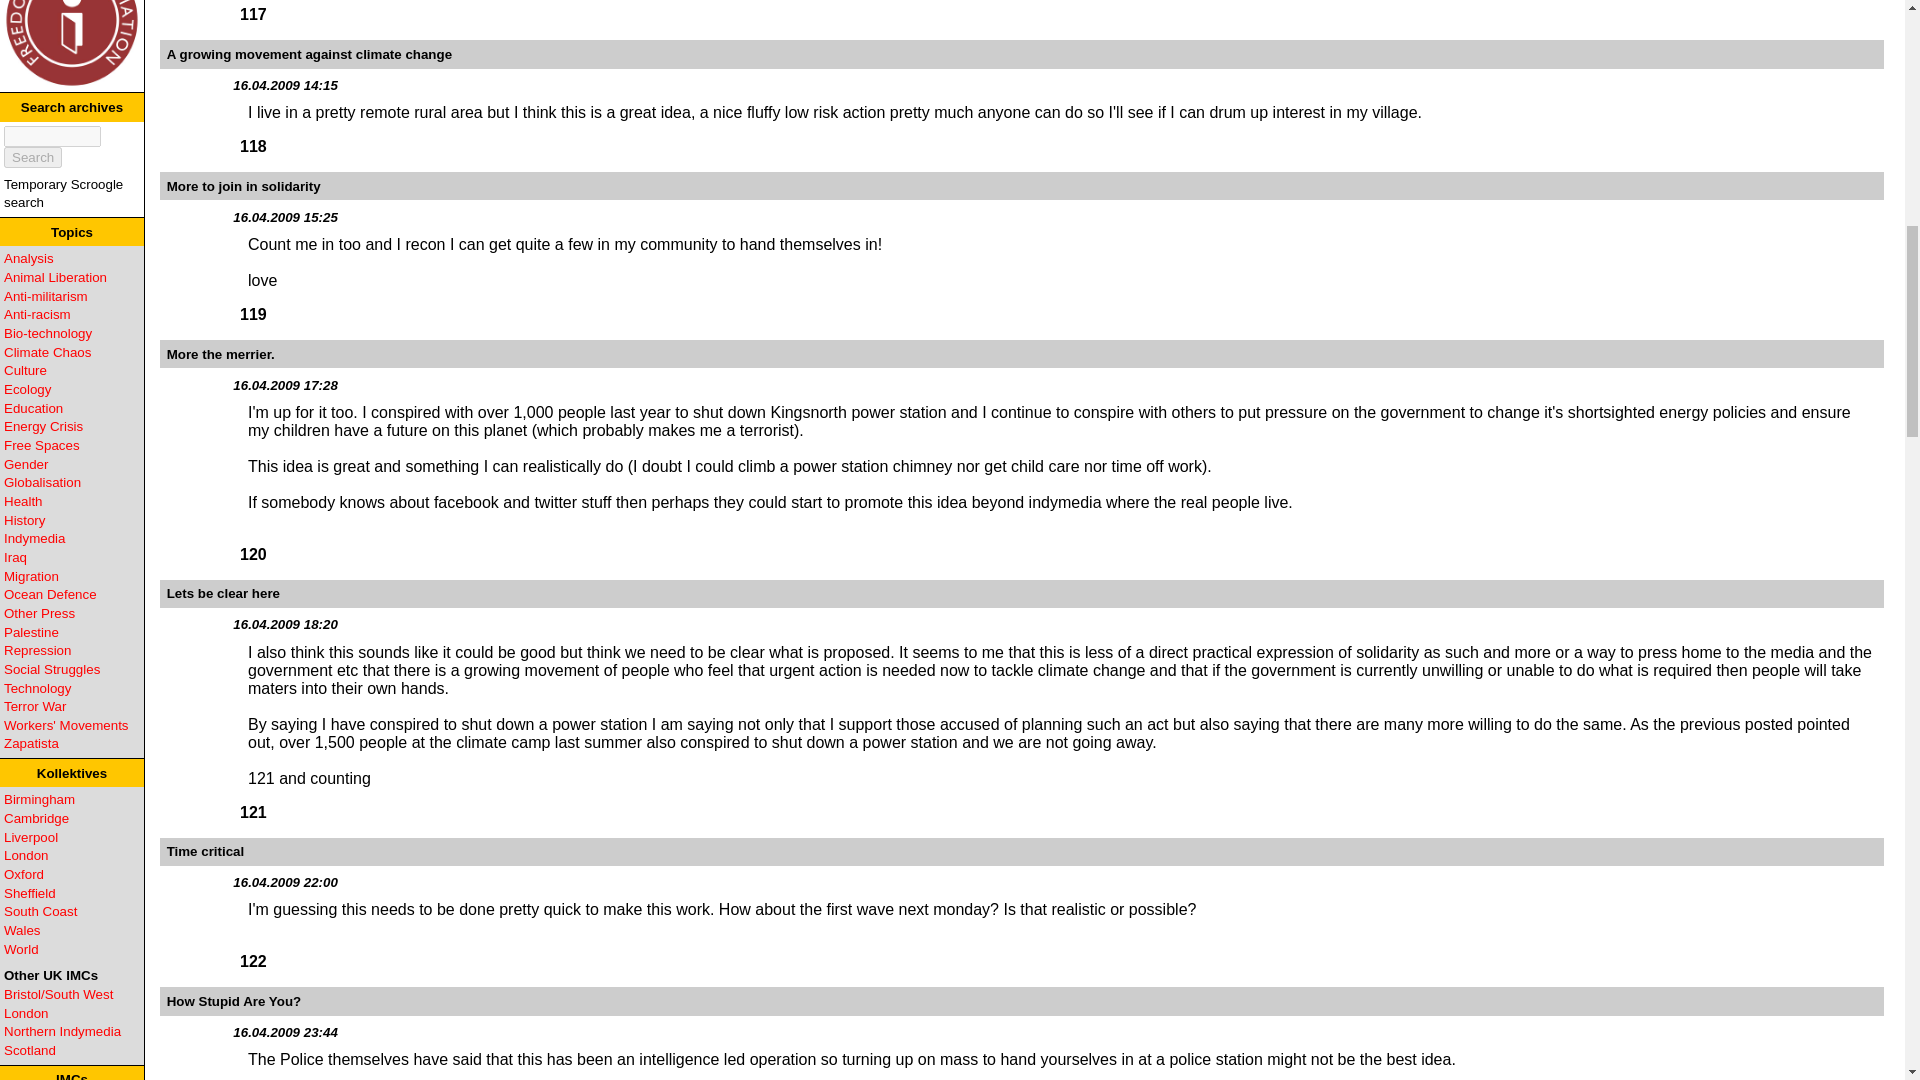 The height and width of the screenshot is (1080, 1920). Describe the element at coordinates (46, 352) in the screenshot. I see `Reporting on Climate Chaos and related actions.` at that location.